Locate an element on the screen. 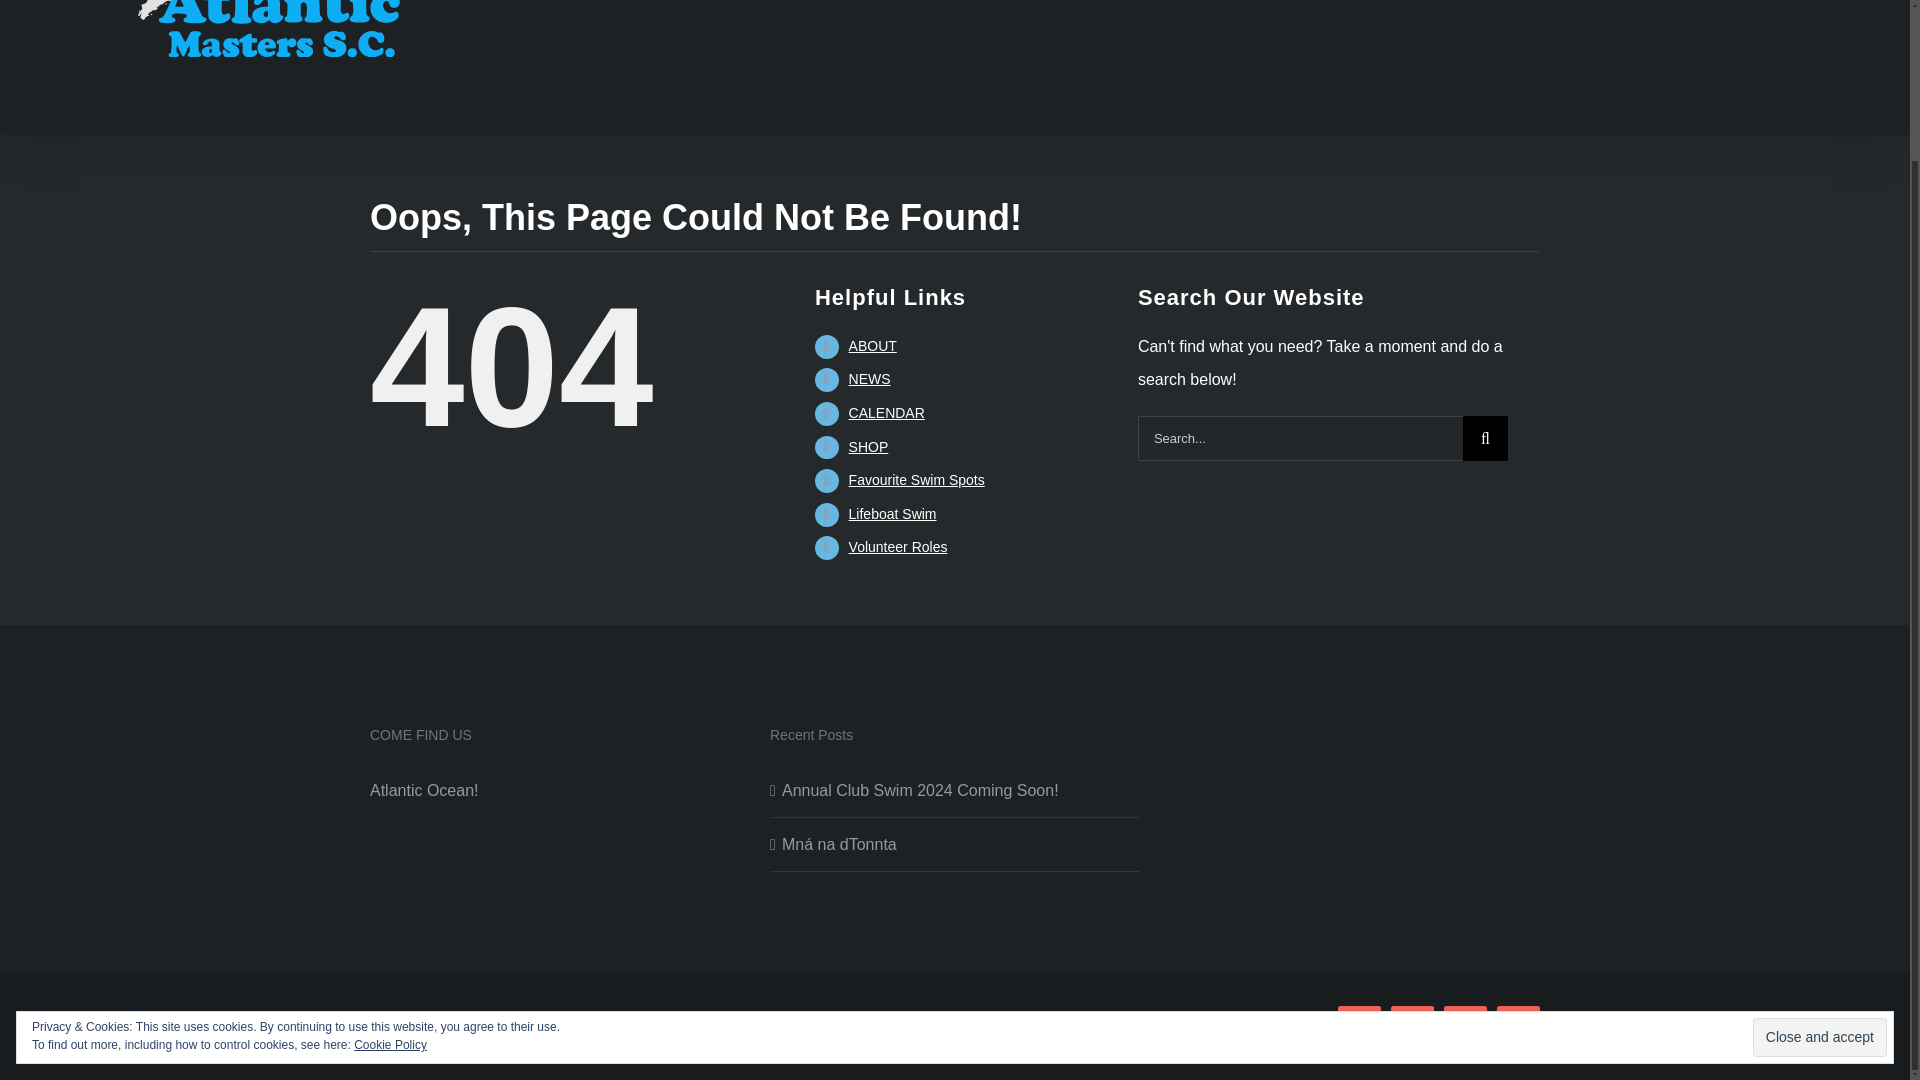  Swim Spots is located at coordinates (916, 480).